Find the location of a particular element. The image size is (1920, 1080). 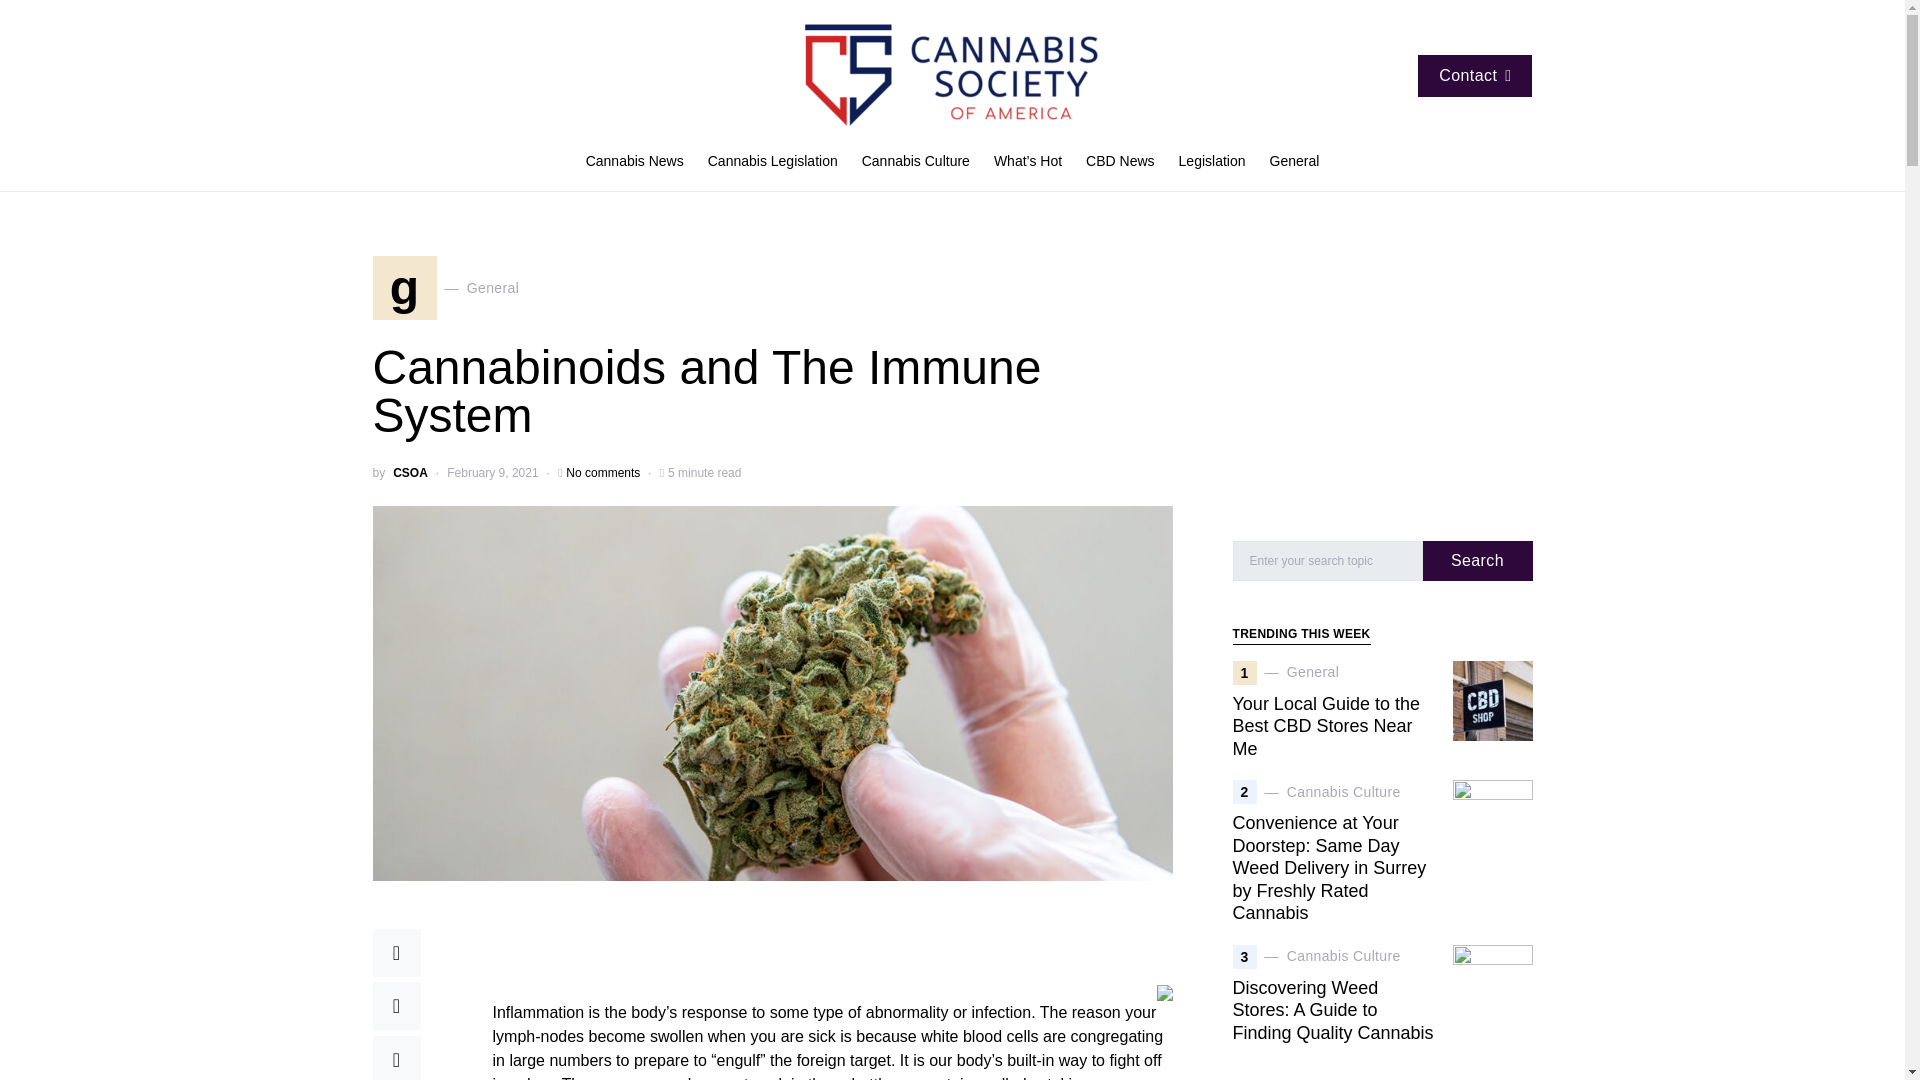

Cannabis Culture is located at coordinates (916, 162).